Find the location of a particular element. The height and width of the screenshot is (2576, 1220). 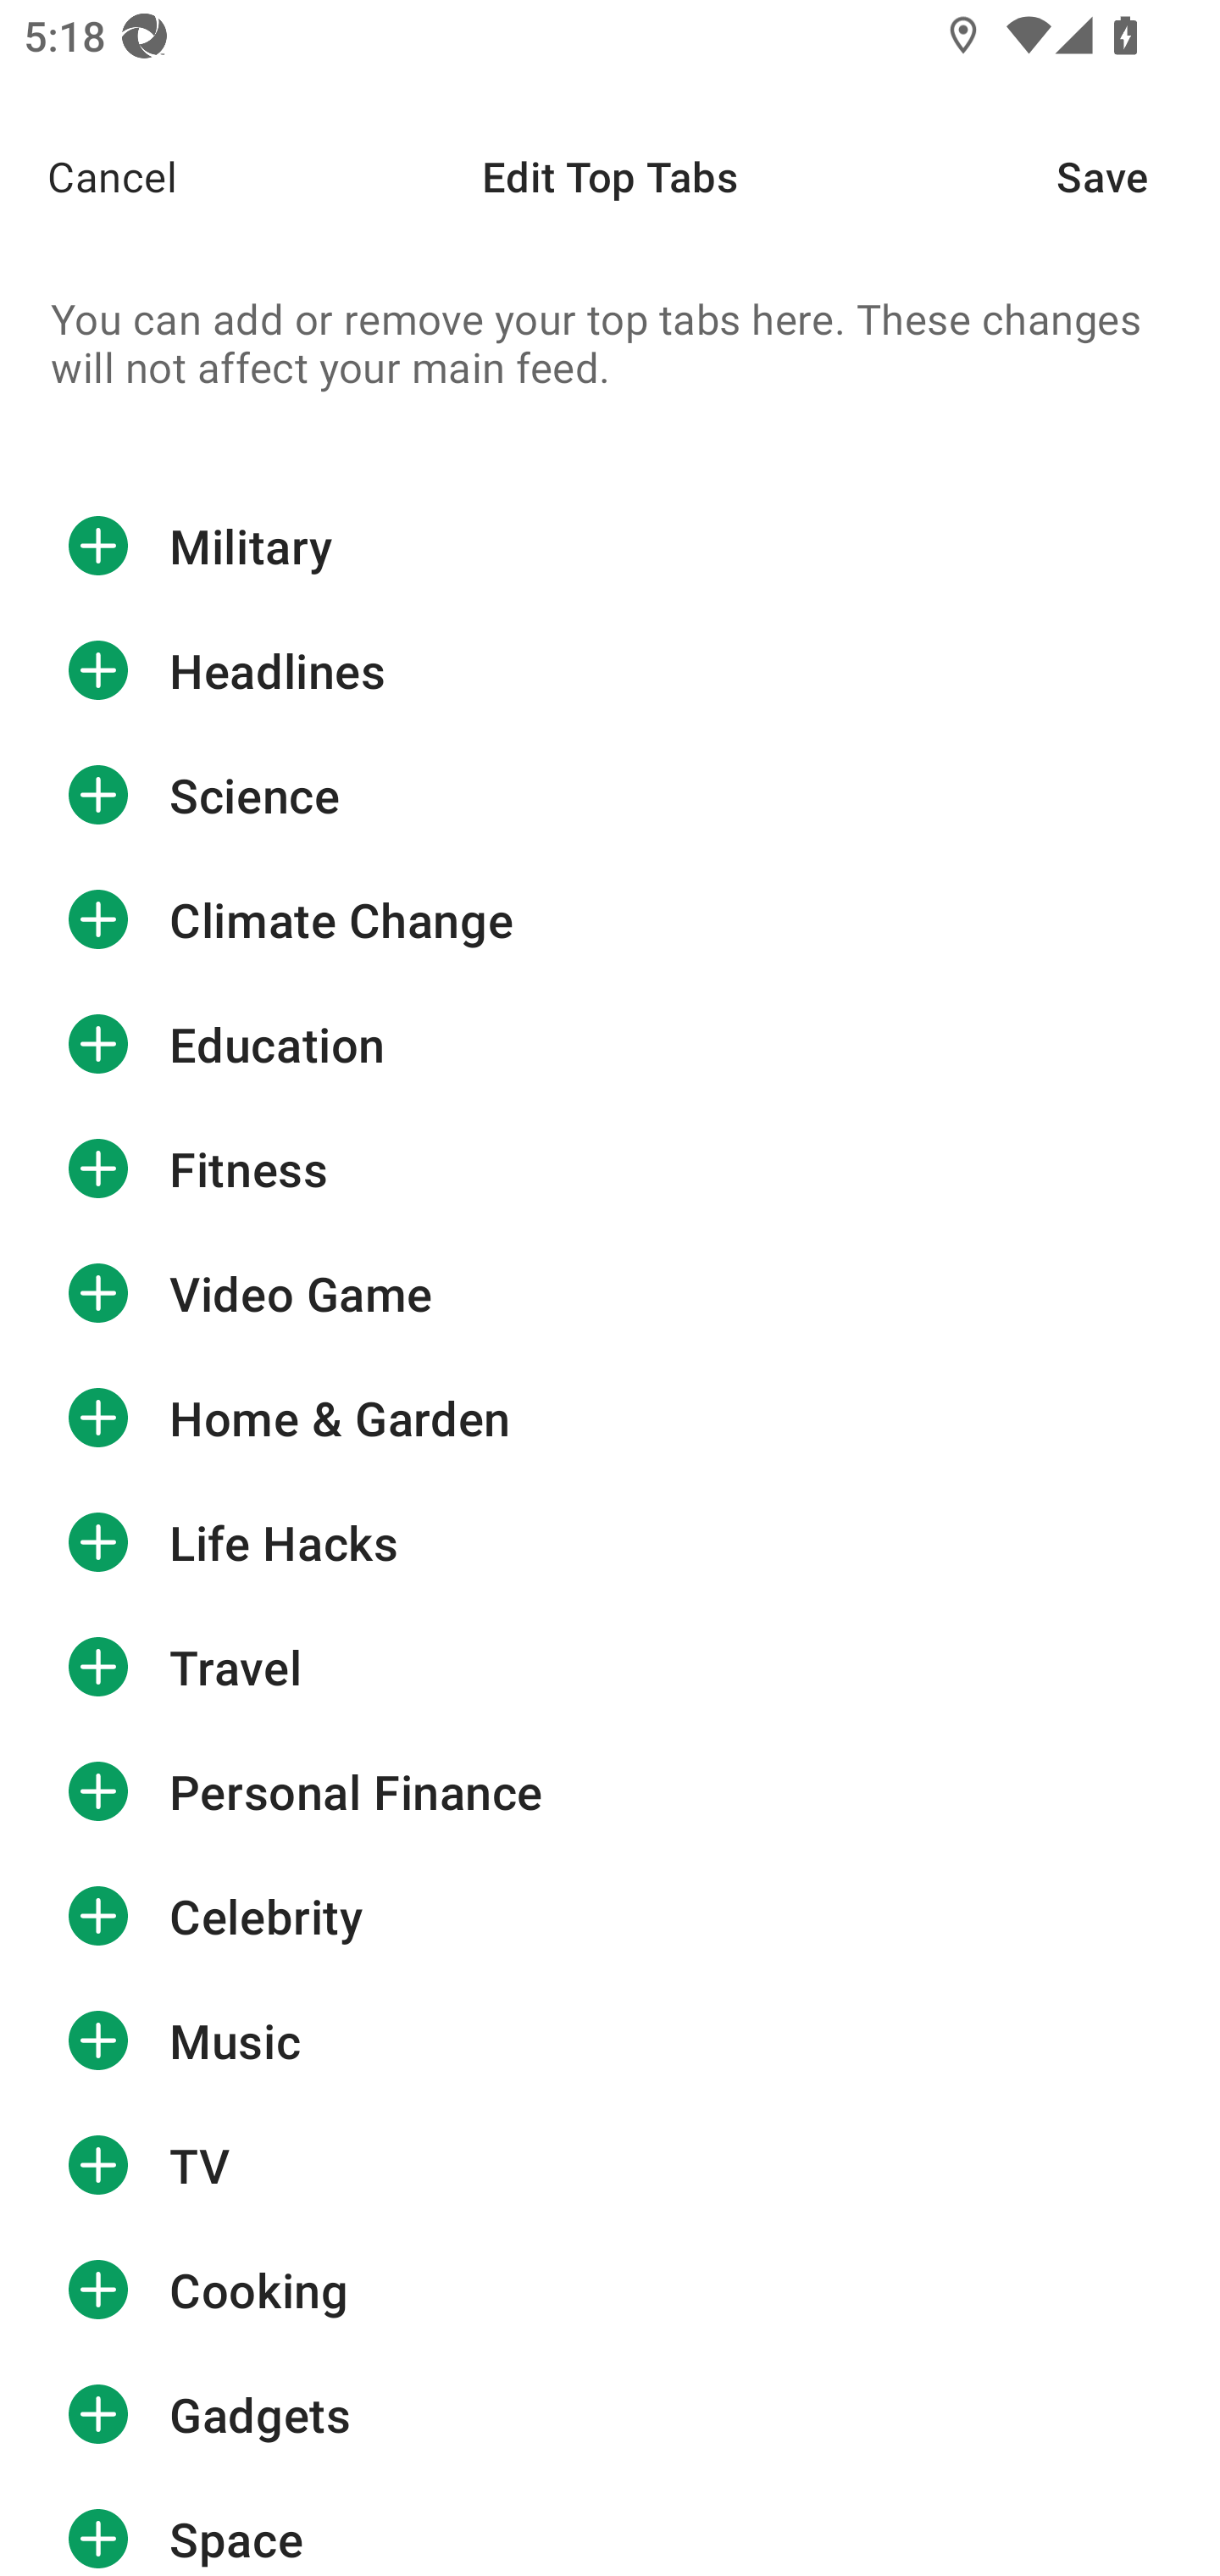

Military is located at coordinates (610, 546).